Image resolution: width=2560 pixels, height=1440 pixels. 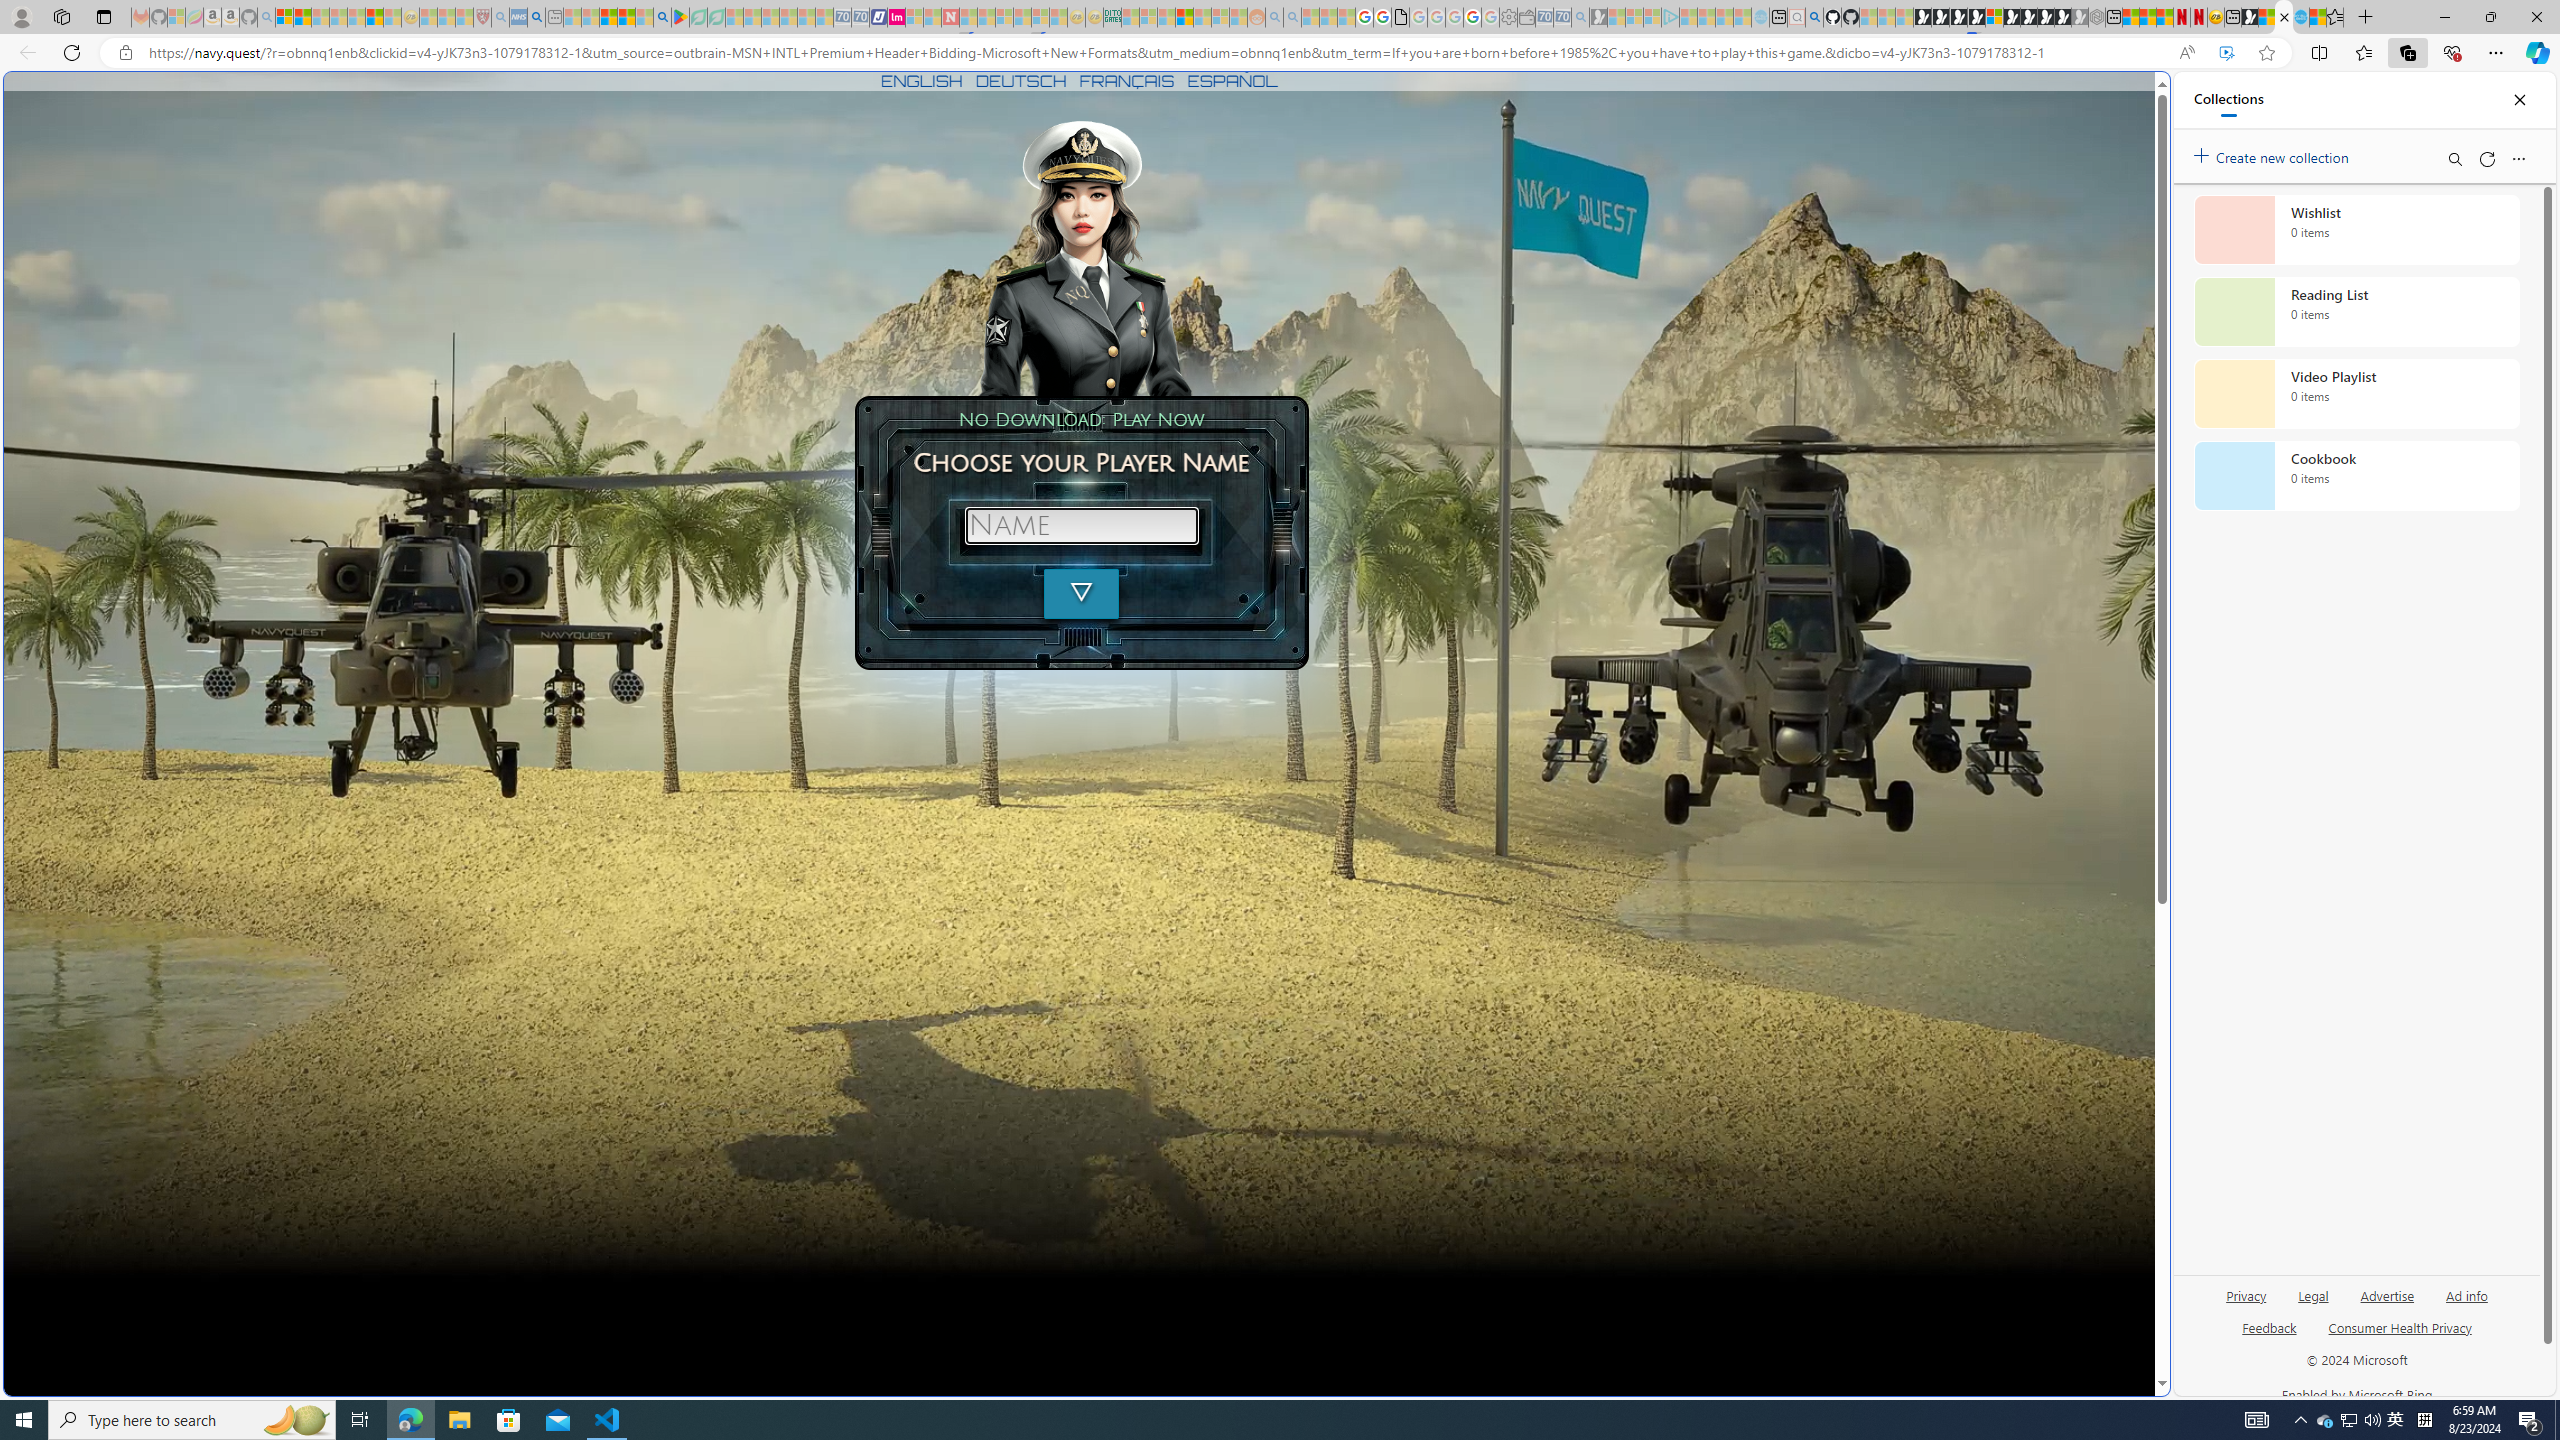 What do you see at coordinates (2124, 101) in the screenshot?
I see `Close split screen` at bounding box center [2124, 101].